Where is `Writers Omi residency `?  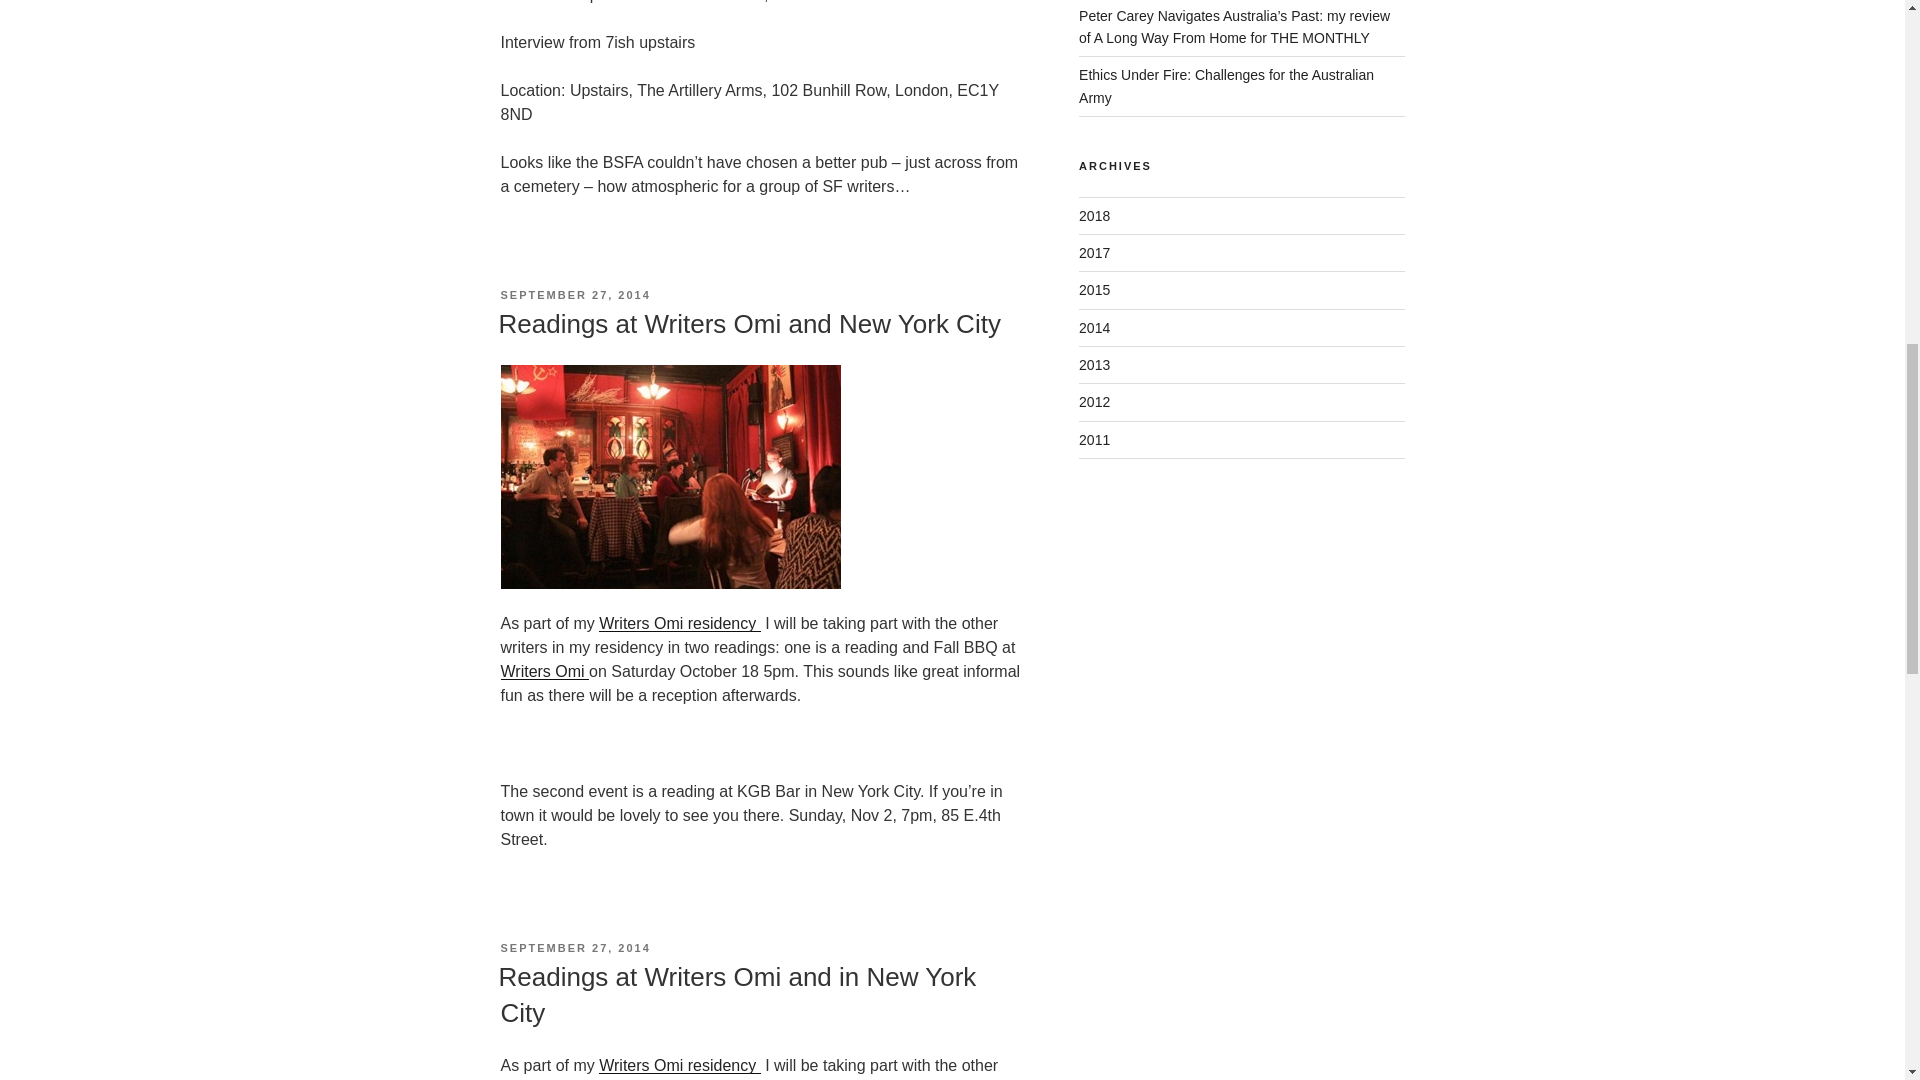 Writers Omi residency  is located at coordinates (680, 622).